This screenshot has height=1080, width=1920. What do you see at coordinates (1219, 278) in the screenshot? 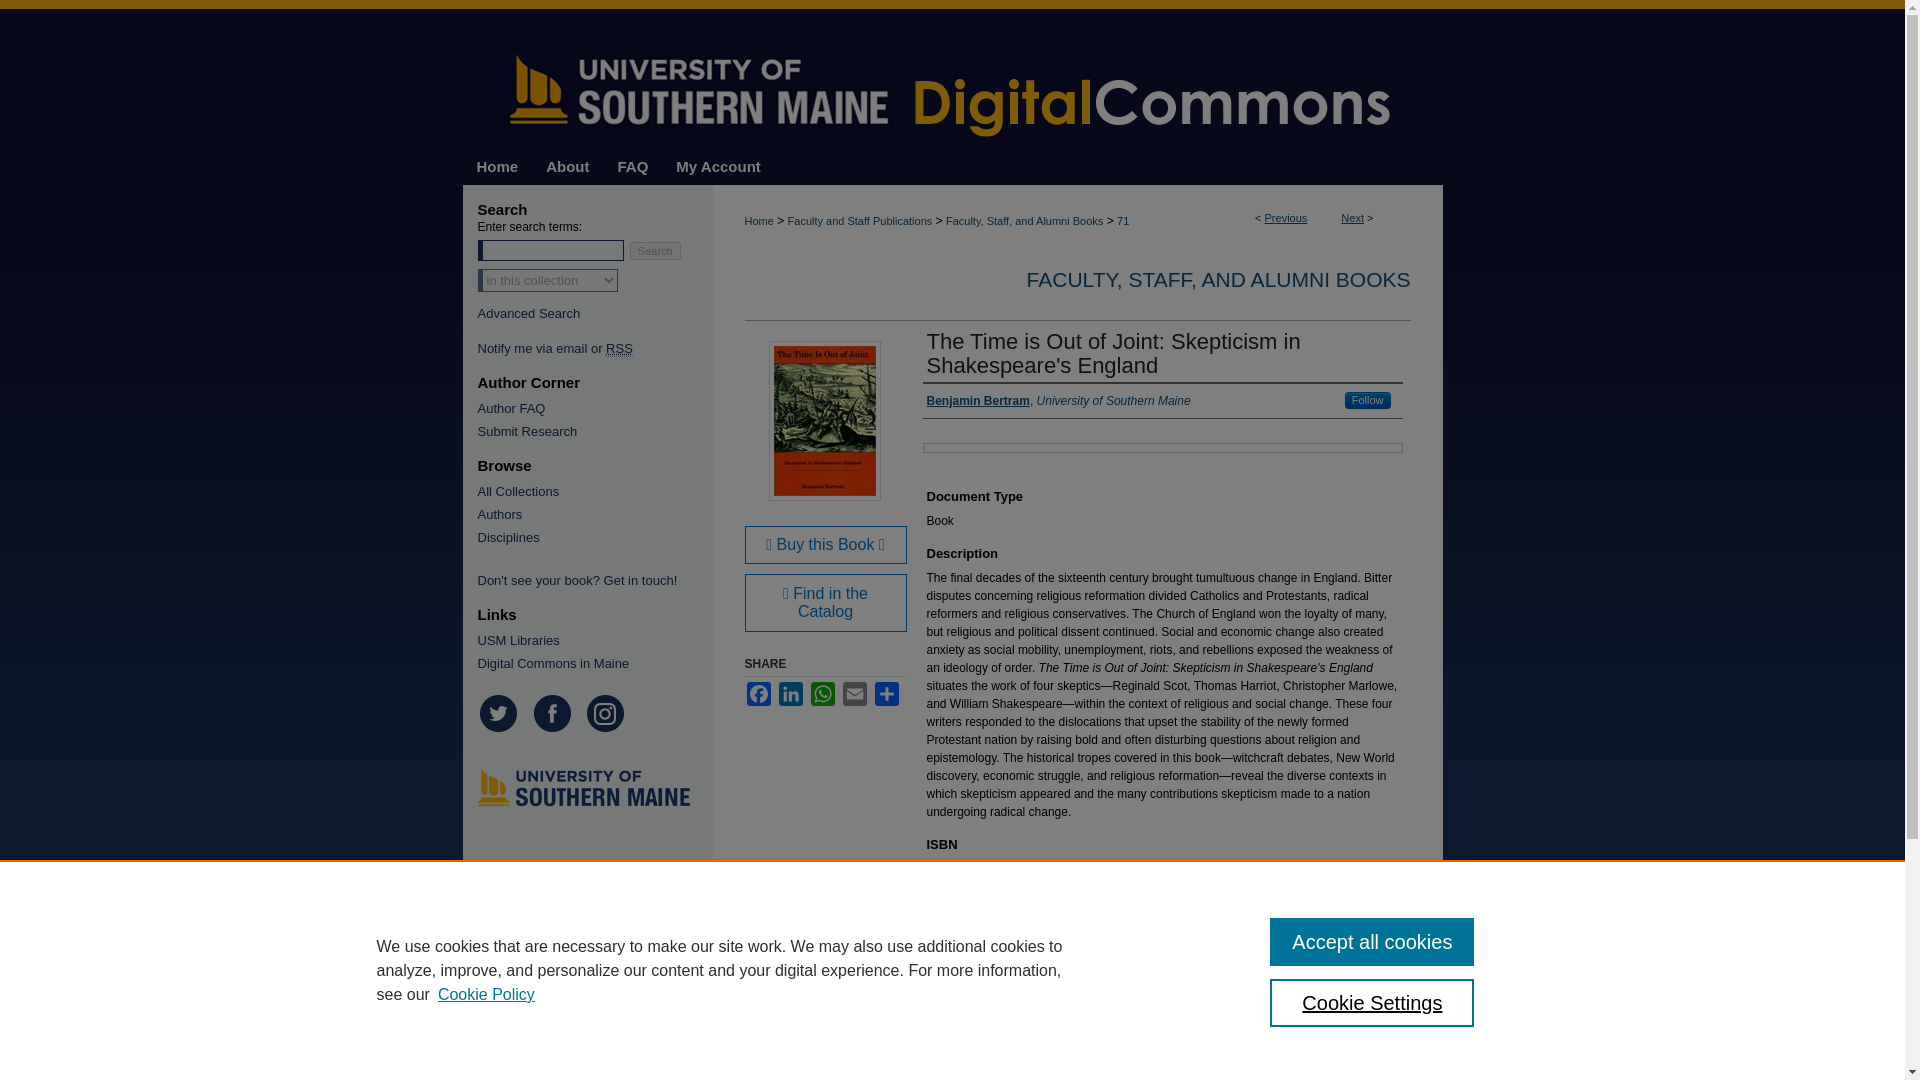
I see `FACULTY, STAFF, AND ALUMNI BOOKS` at bounding box center [1219, 278].